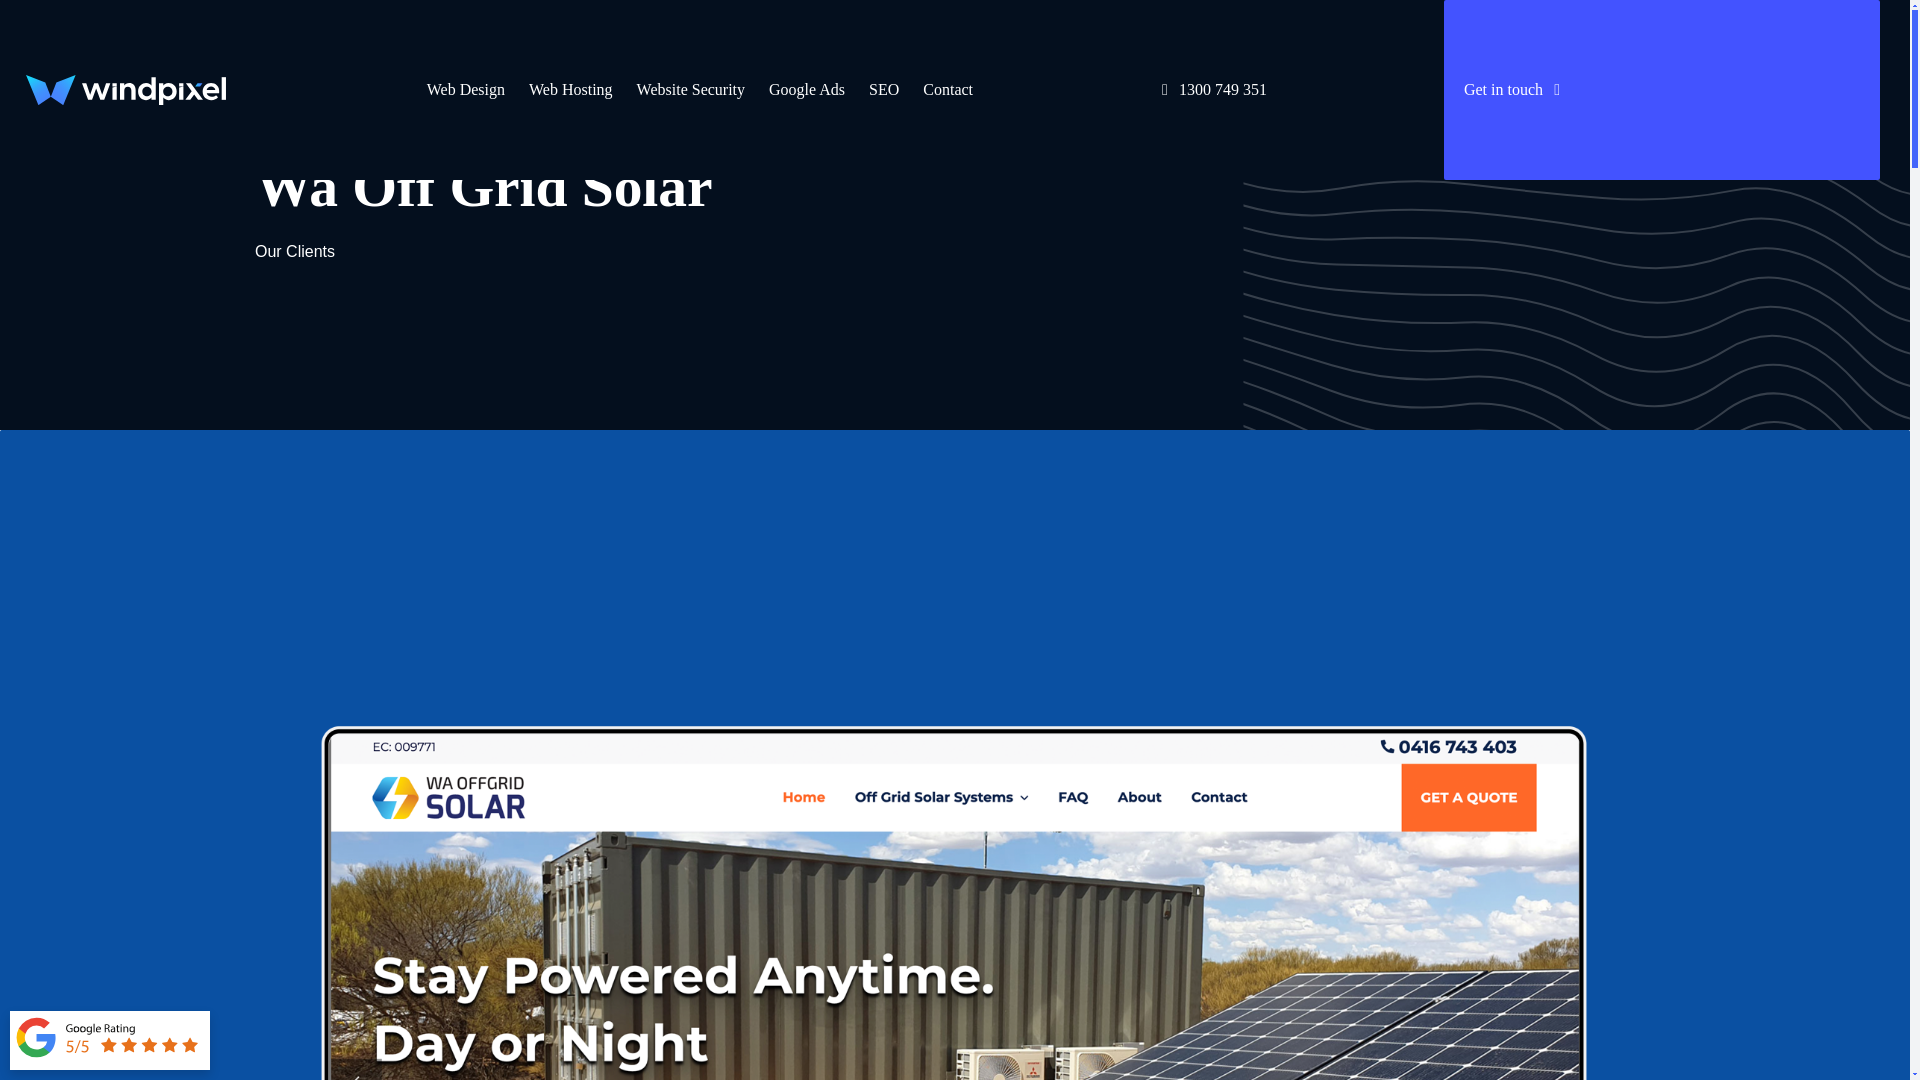 This screenshot has width=1920, height=1080. What do you see at coordinates (570, 90) in the screenshot?
I see `Web Hosting` at bounding box center [570, 90].